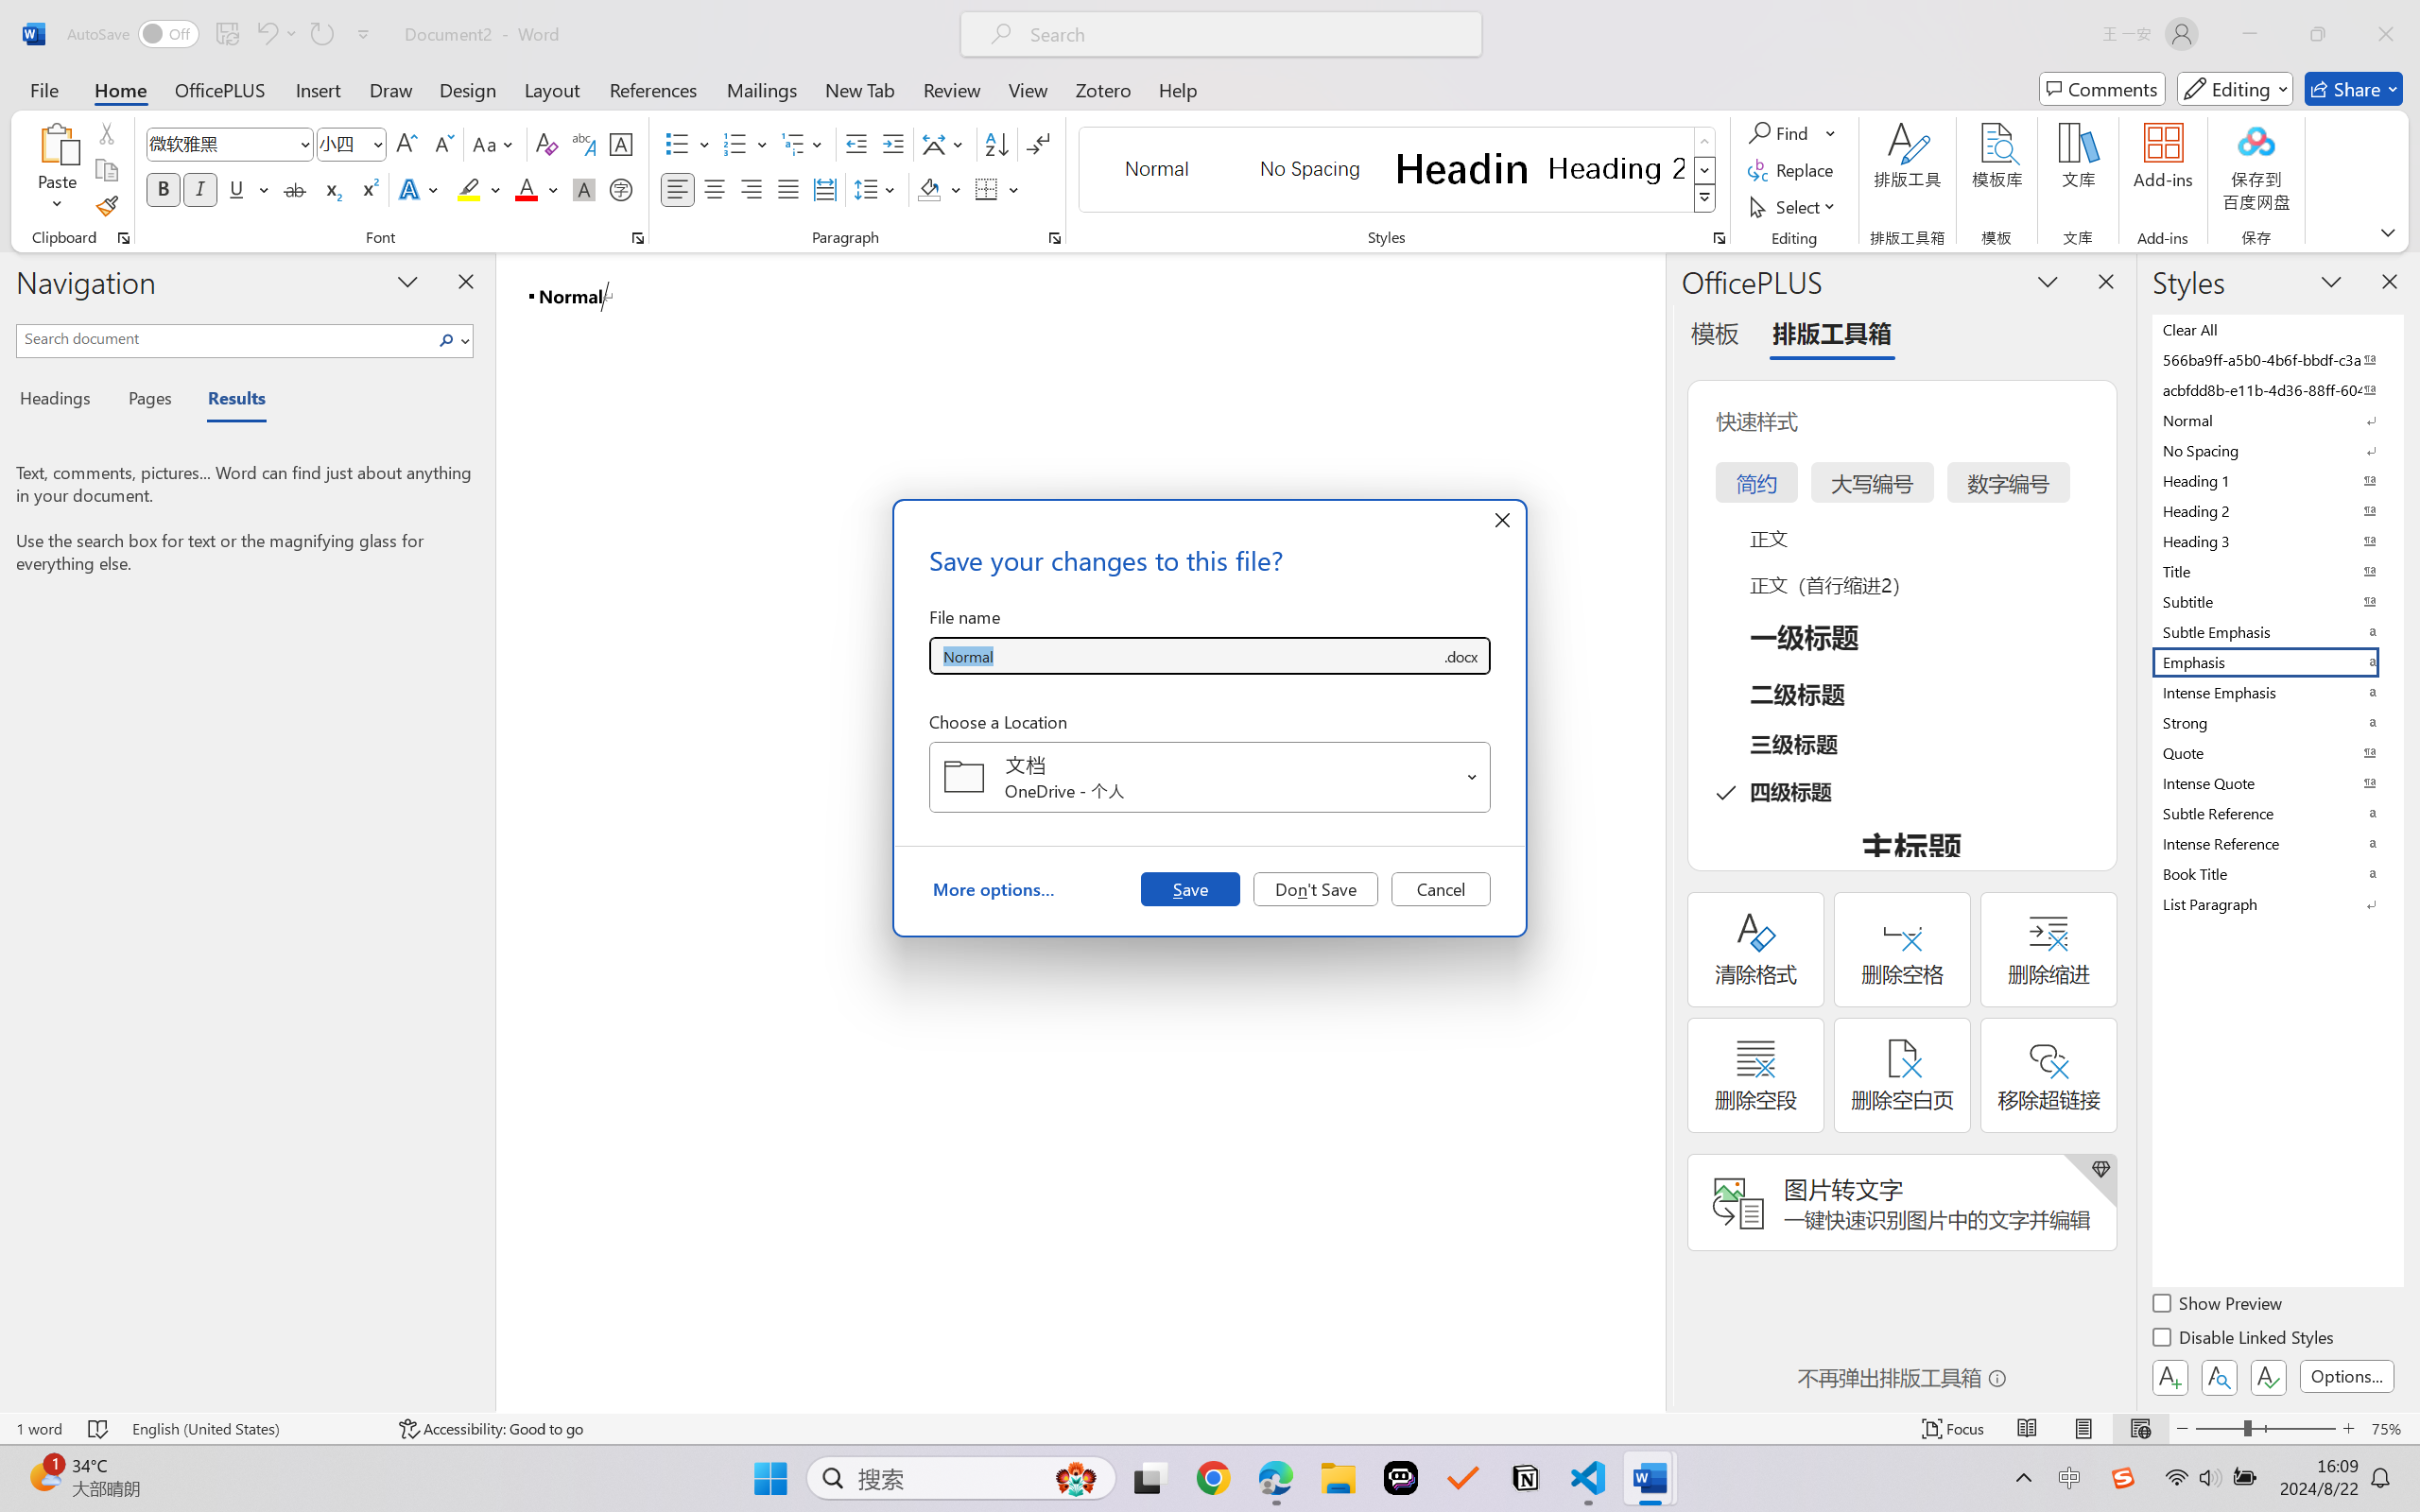 The image size is (2420, 1512). What do you see at coordinates (2276, 601) in the screenshot?
I see `Subtitle` at bounding box center [2276, 601].